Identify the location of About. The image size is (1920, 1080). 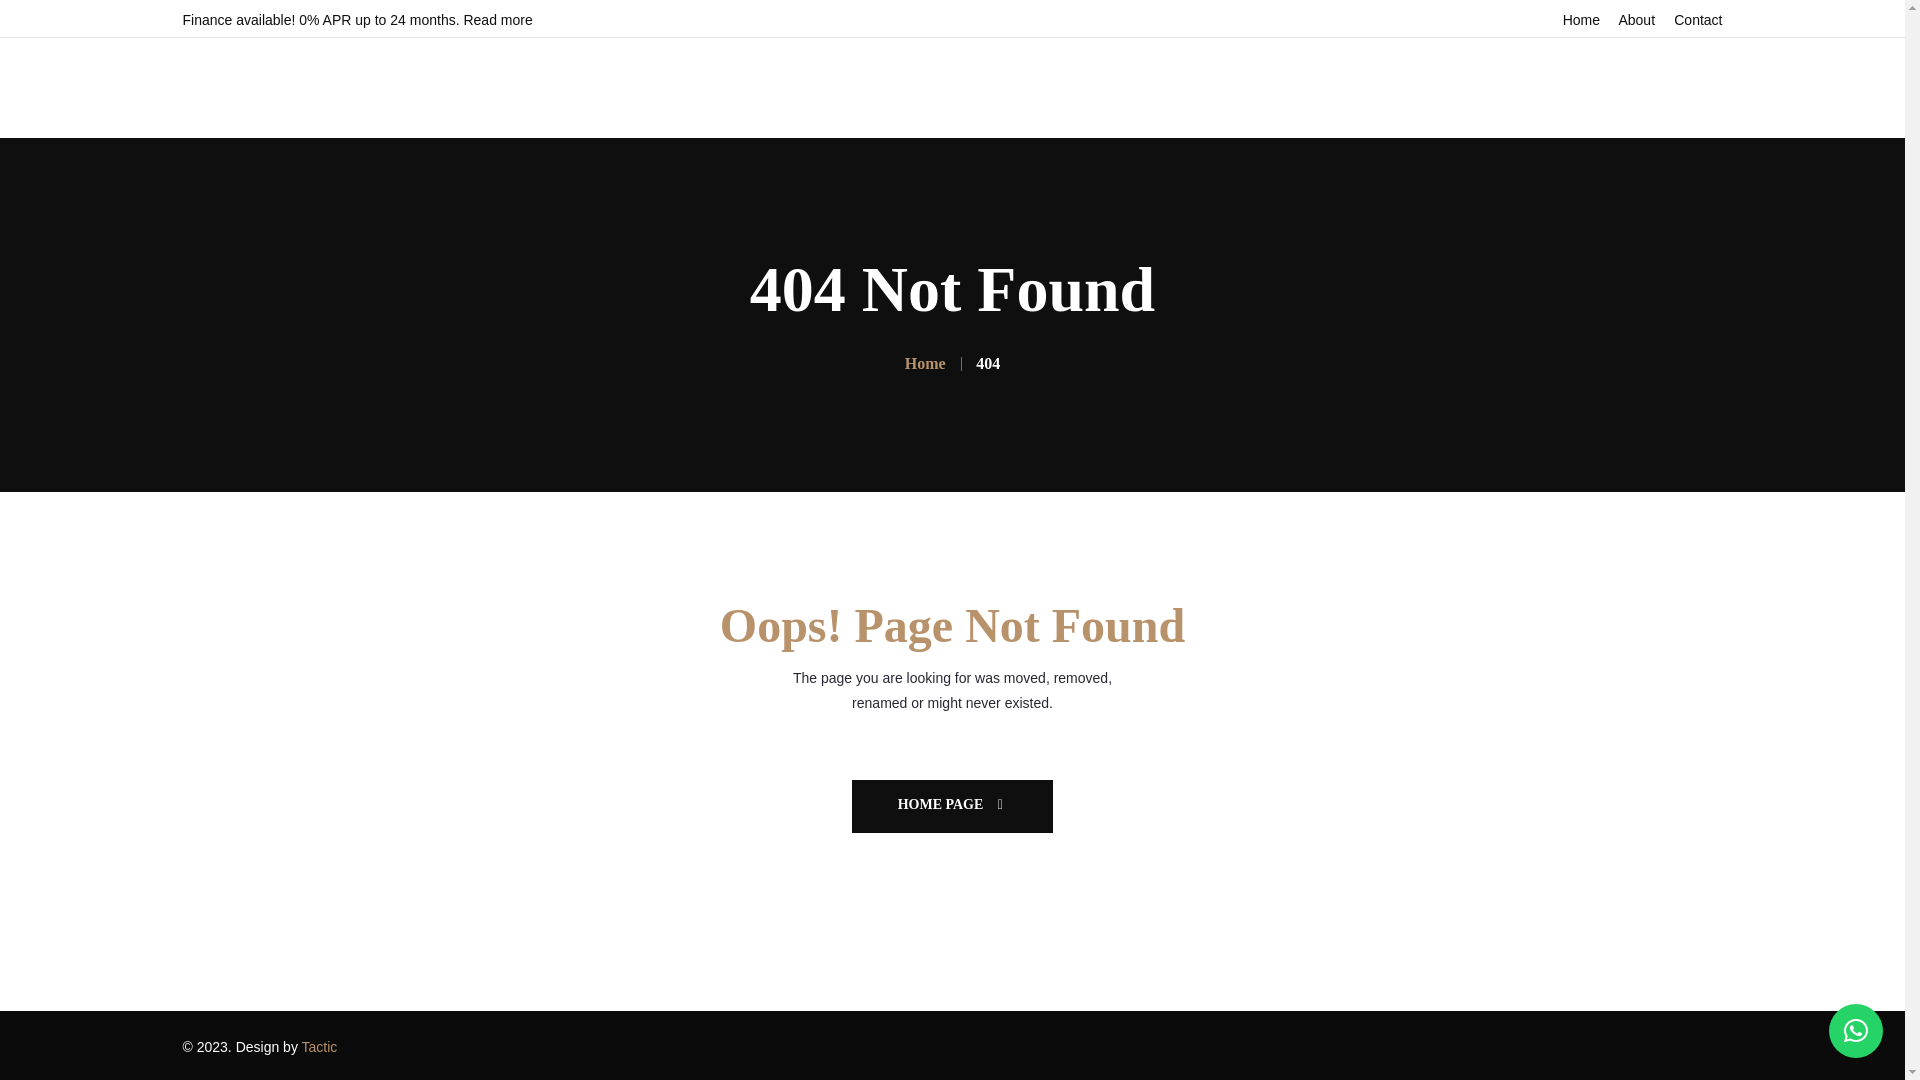
(1636, 20).